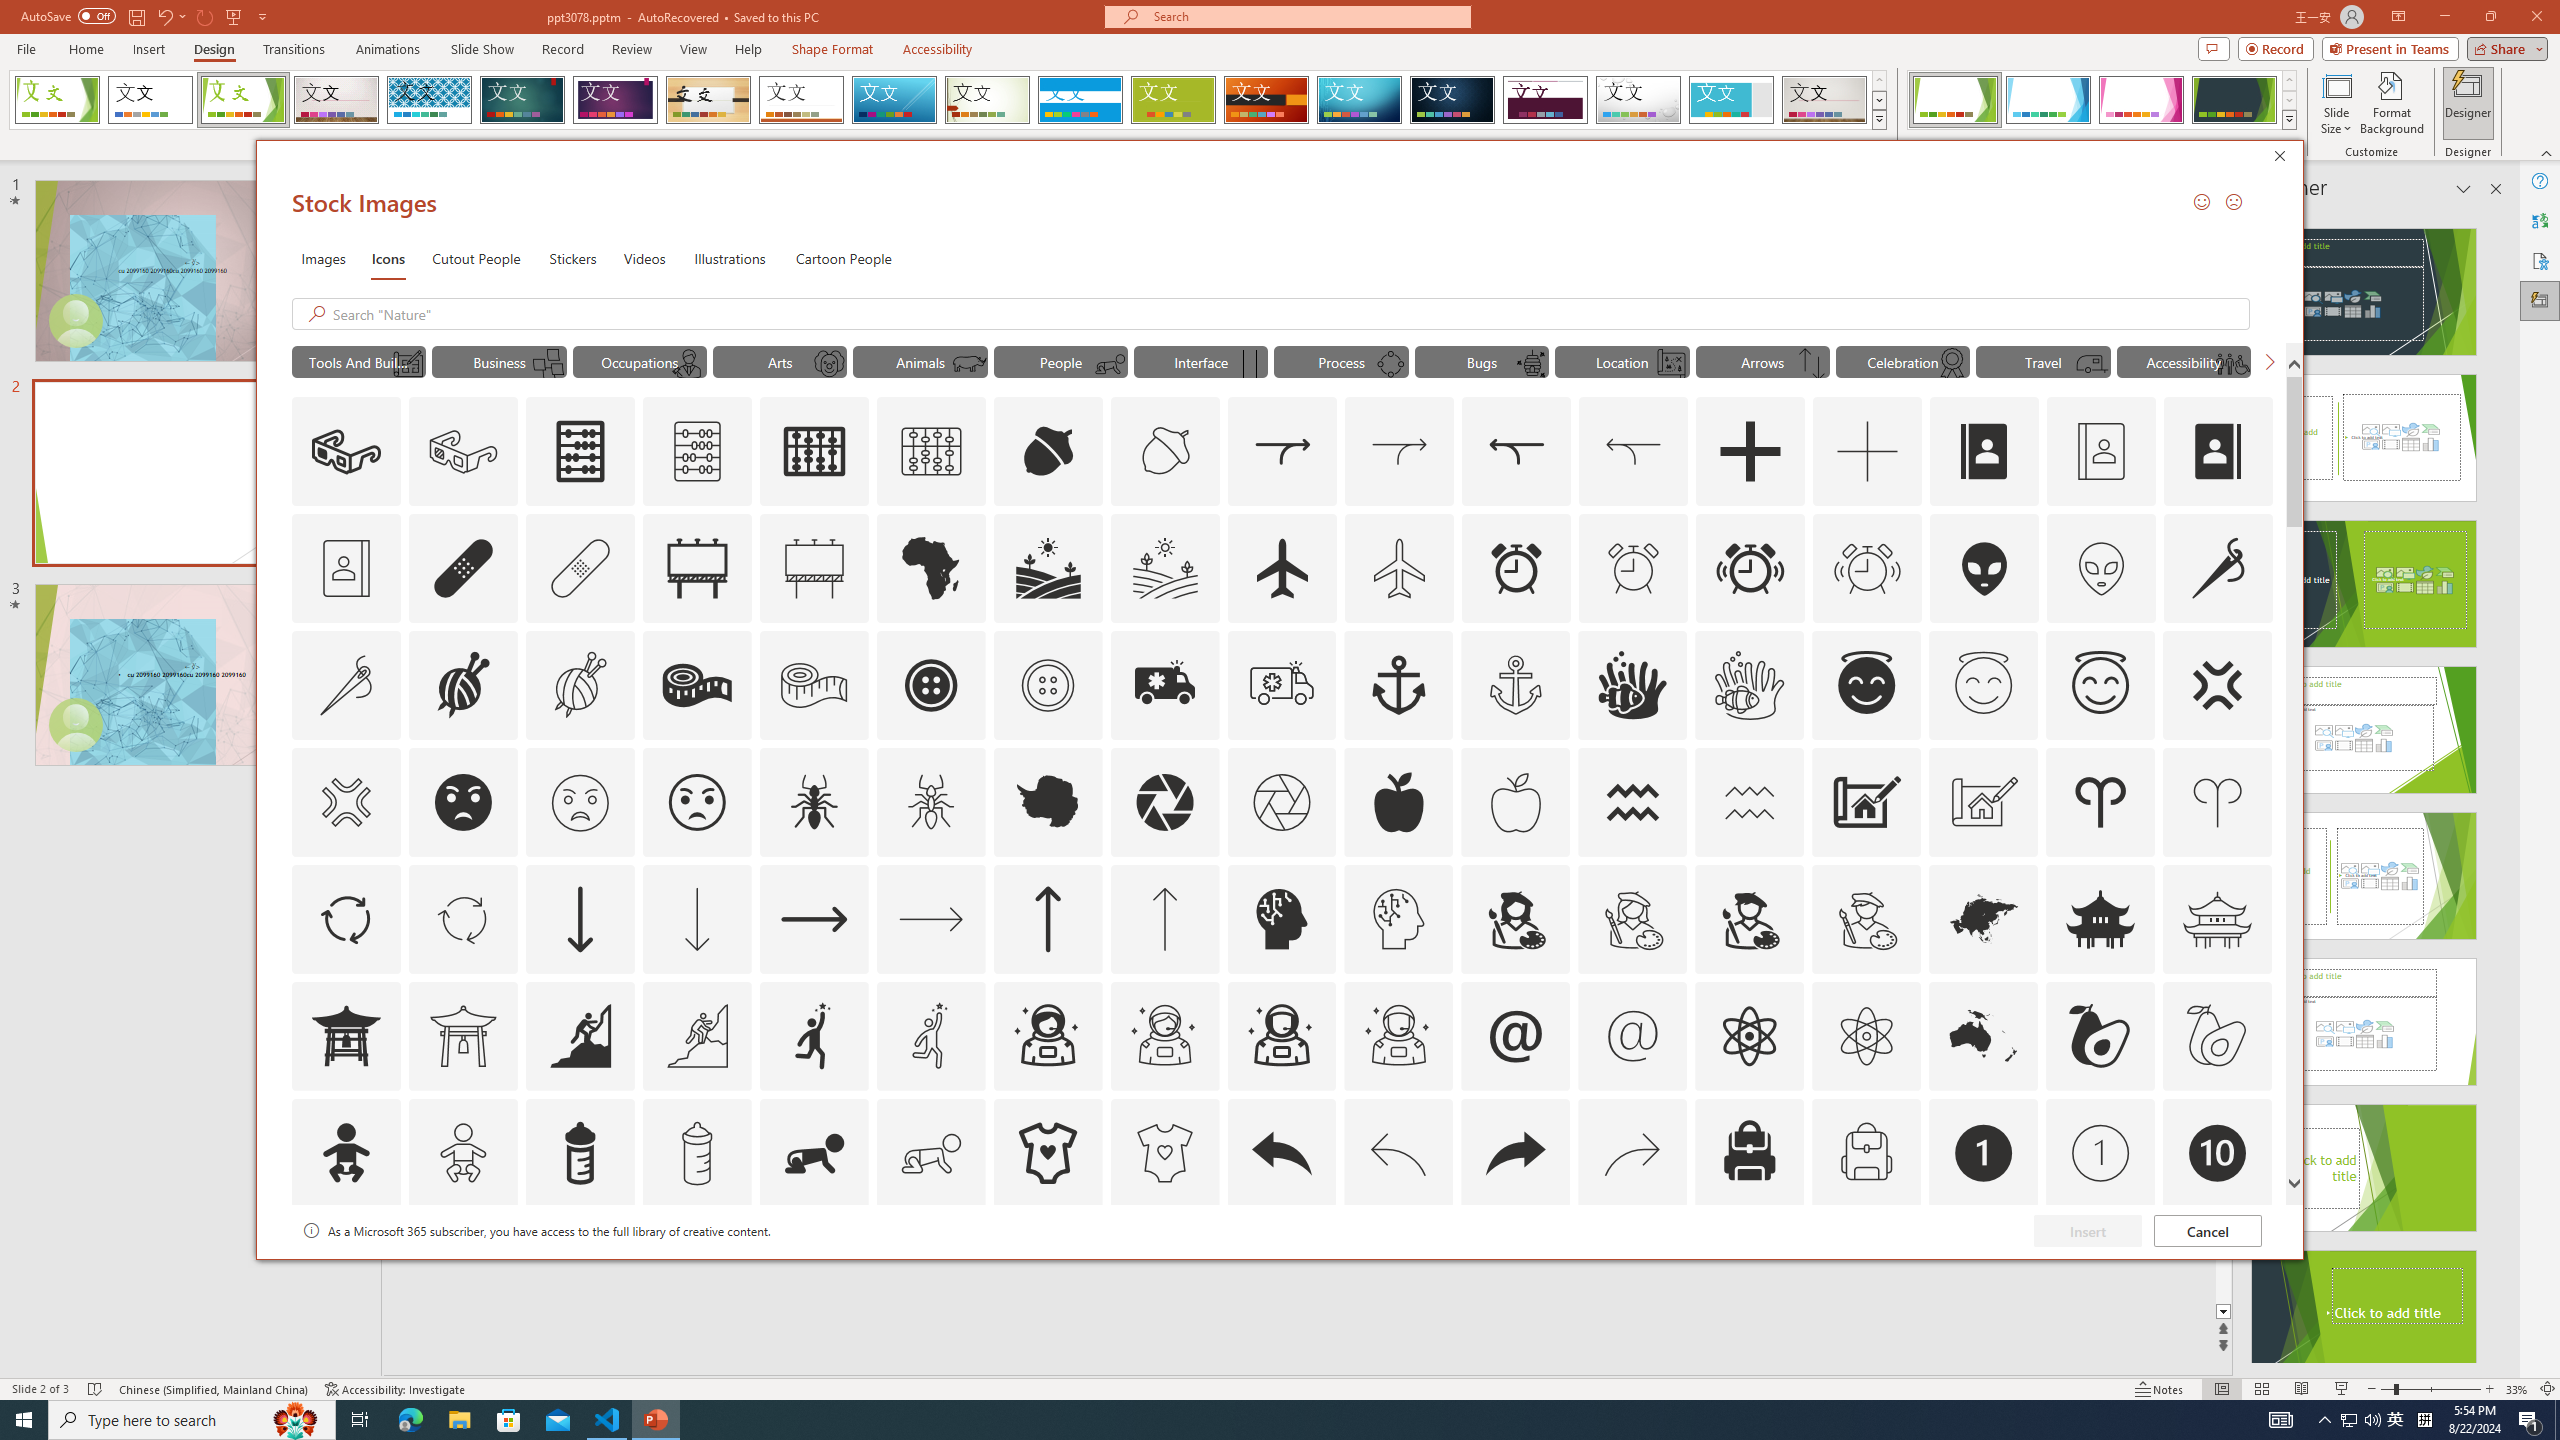 The width and height of the screenshot is (2560, 1440). I want to click on AutomationID: Icons_Aspiration_M, so click(696, 1035).